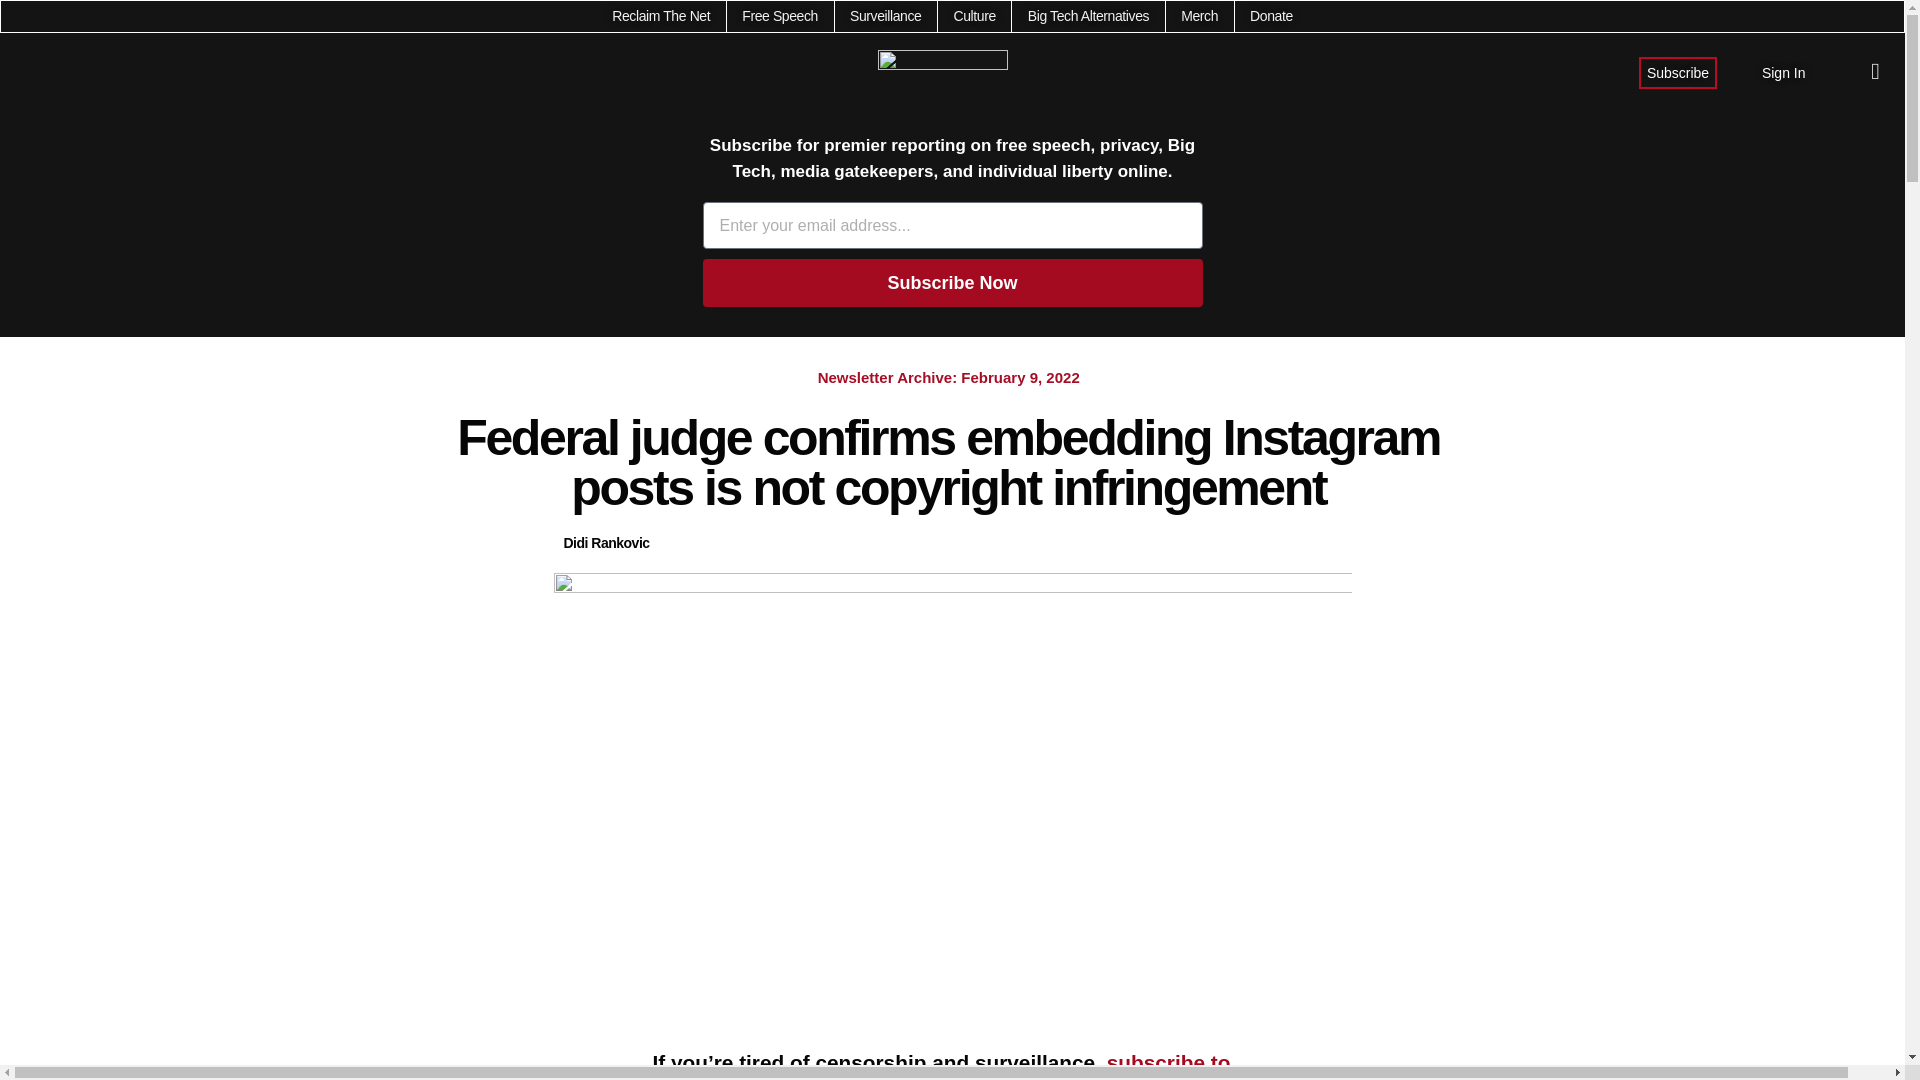 Image resolution: width=1920 pixels, height=1080 pixels. I want to click on Donate, so click(1270, 16).